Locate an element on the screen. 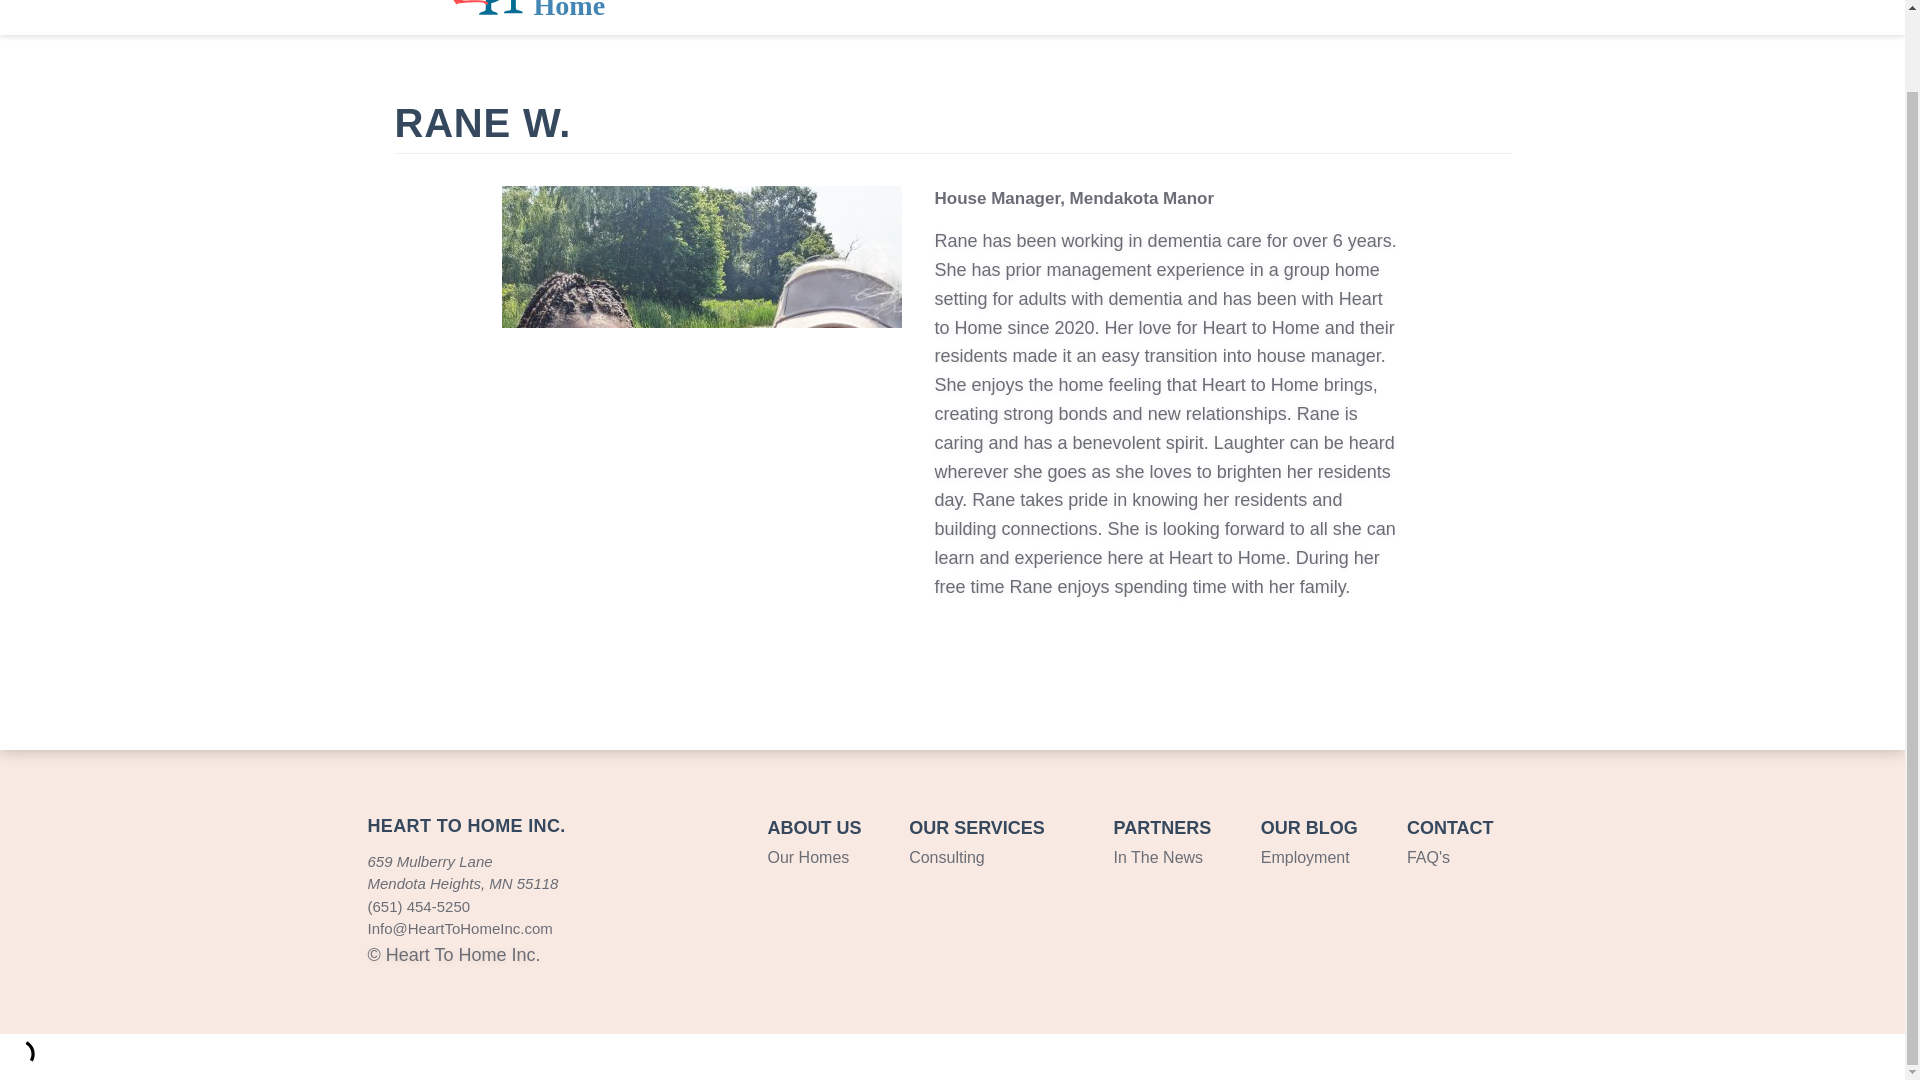  ABOUT US is located at coordinates (815, 828).